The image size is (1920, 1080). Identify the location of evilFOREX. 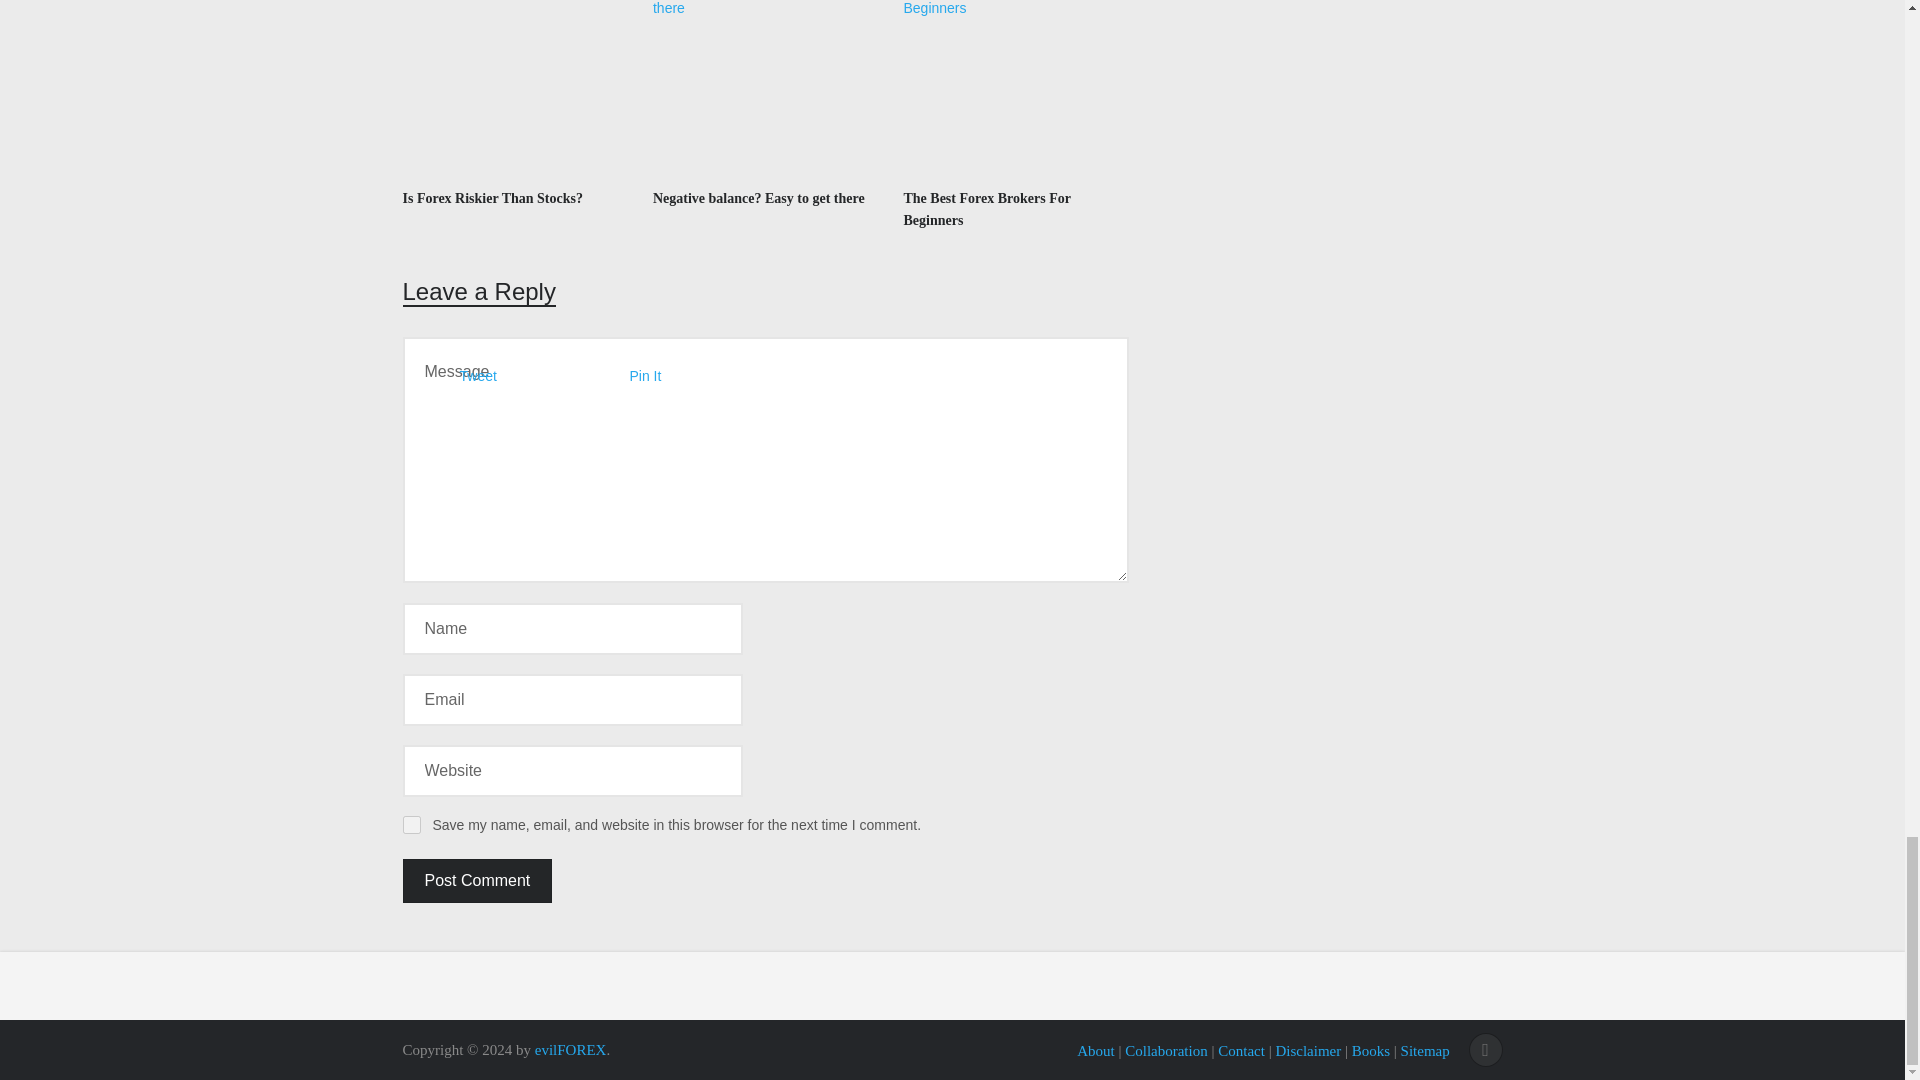
(570, 1050).